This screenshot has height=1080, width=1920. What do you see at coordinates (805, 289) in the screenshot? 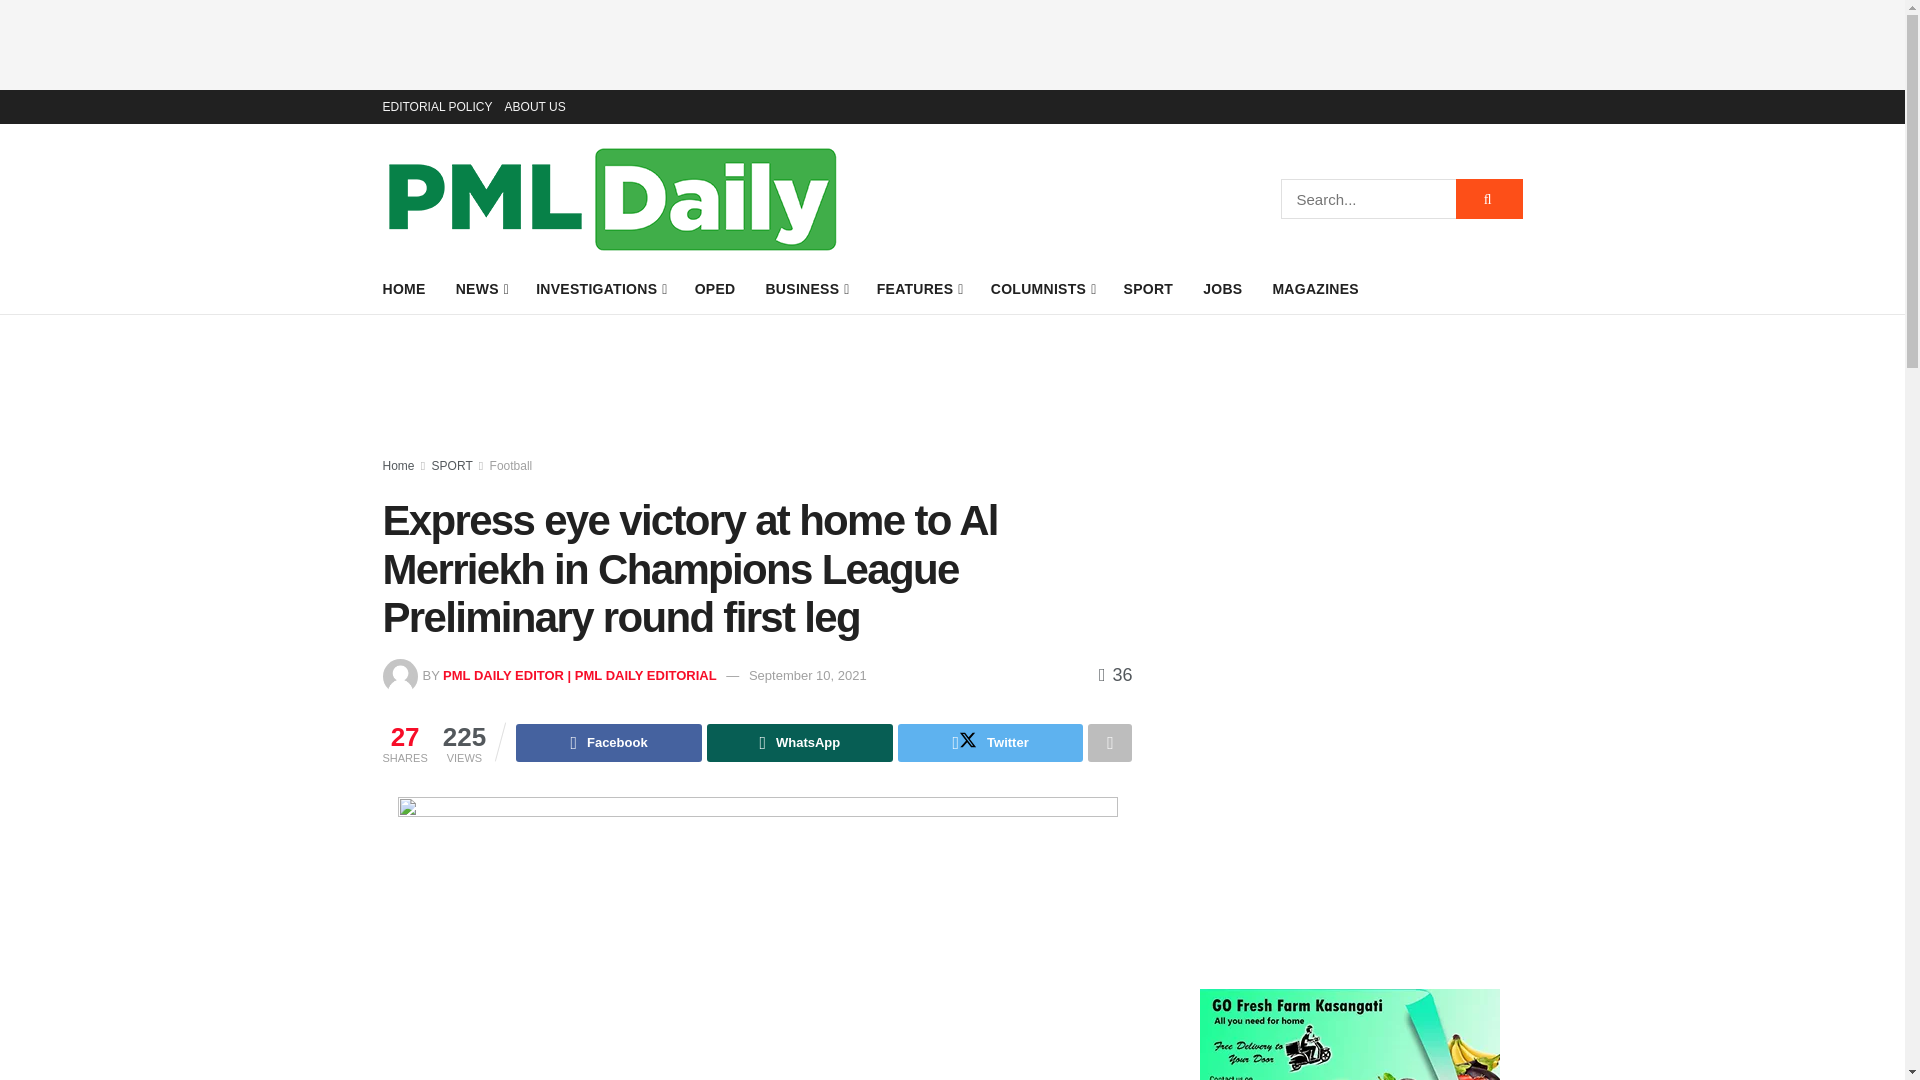
I see `BUSINESS` at bounding box center [805, 289].